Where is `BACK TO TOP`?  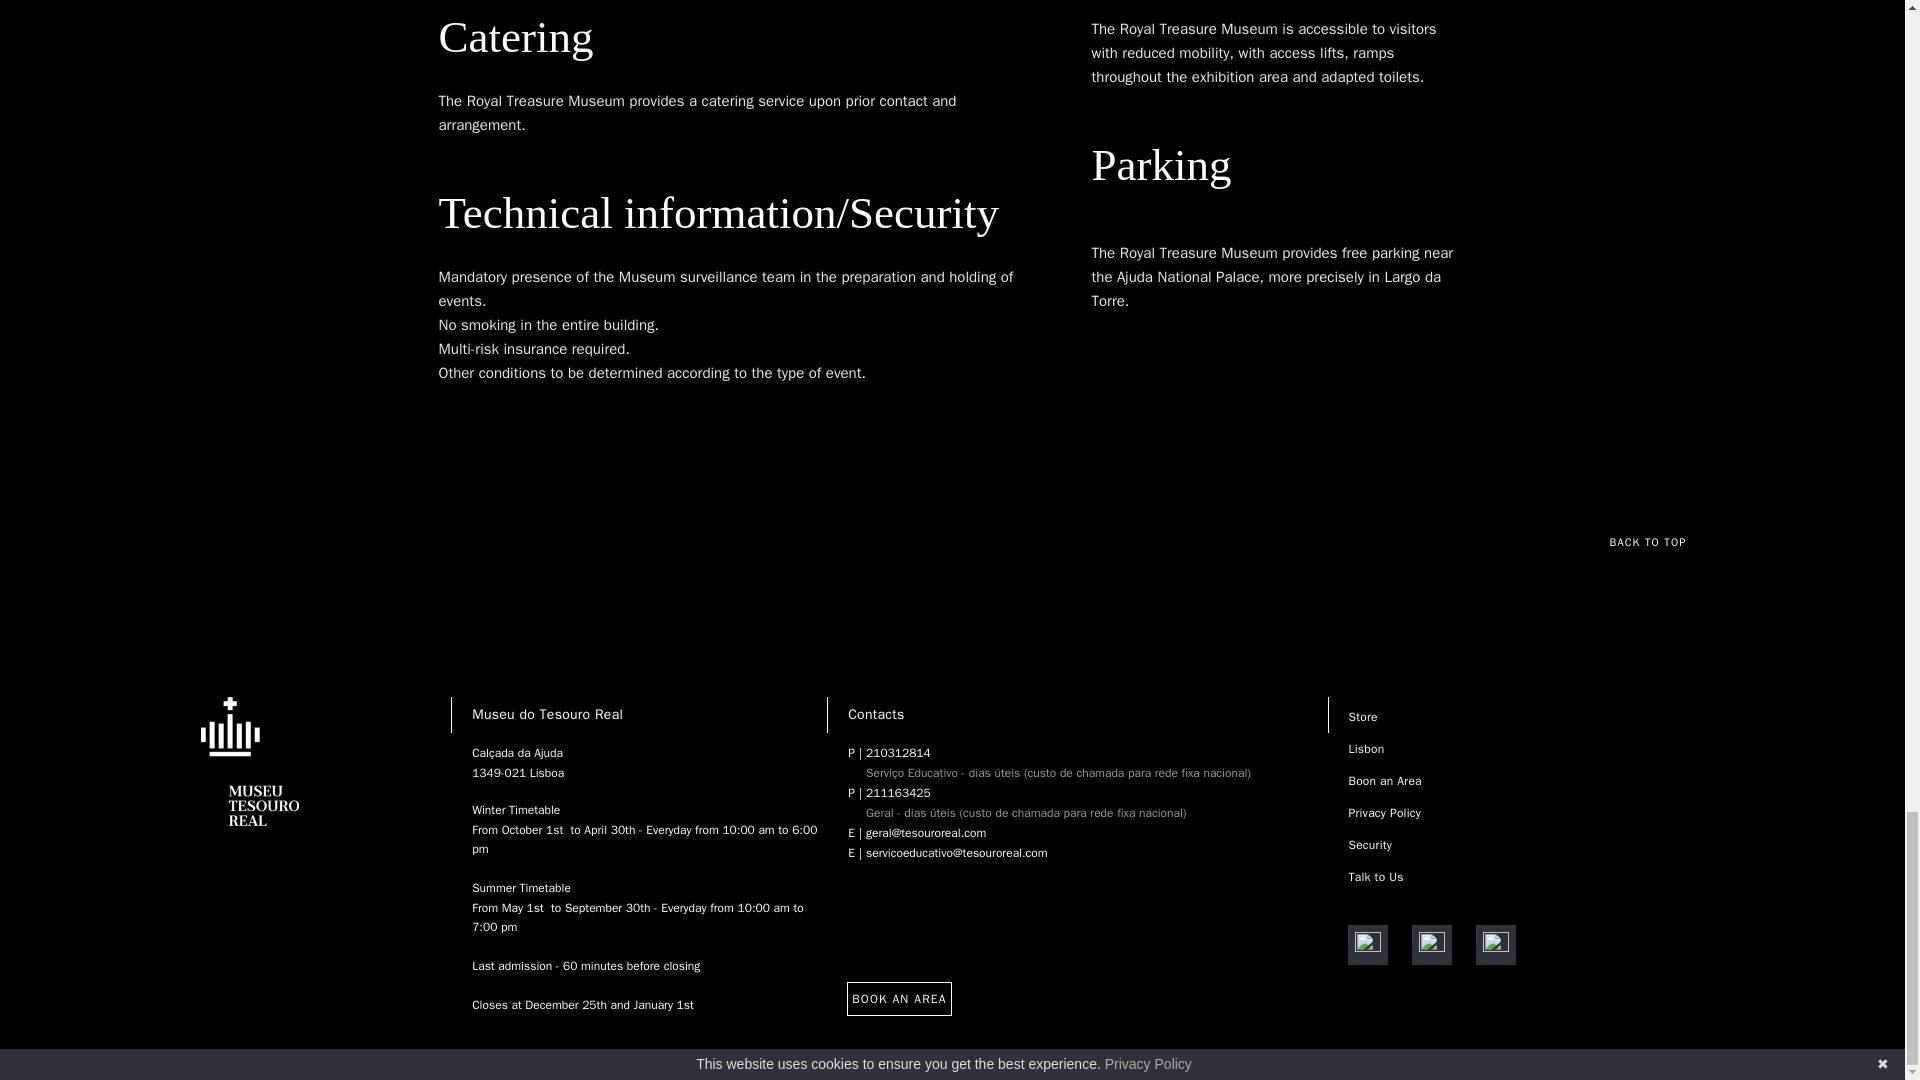
BACK TO TOP is located at coordinates (1657, 541).